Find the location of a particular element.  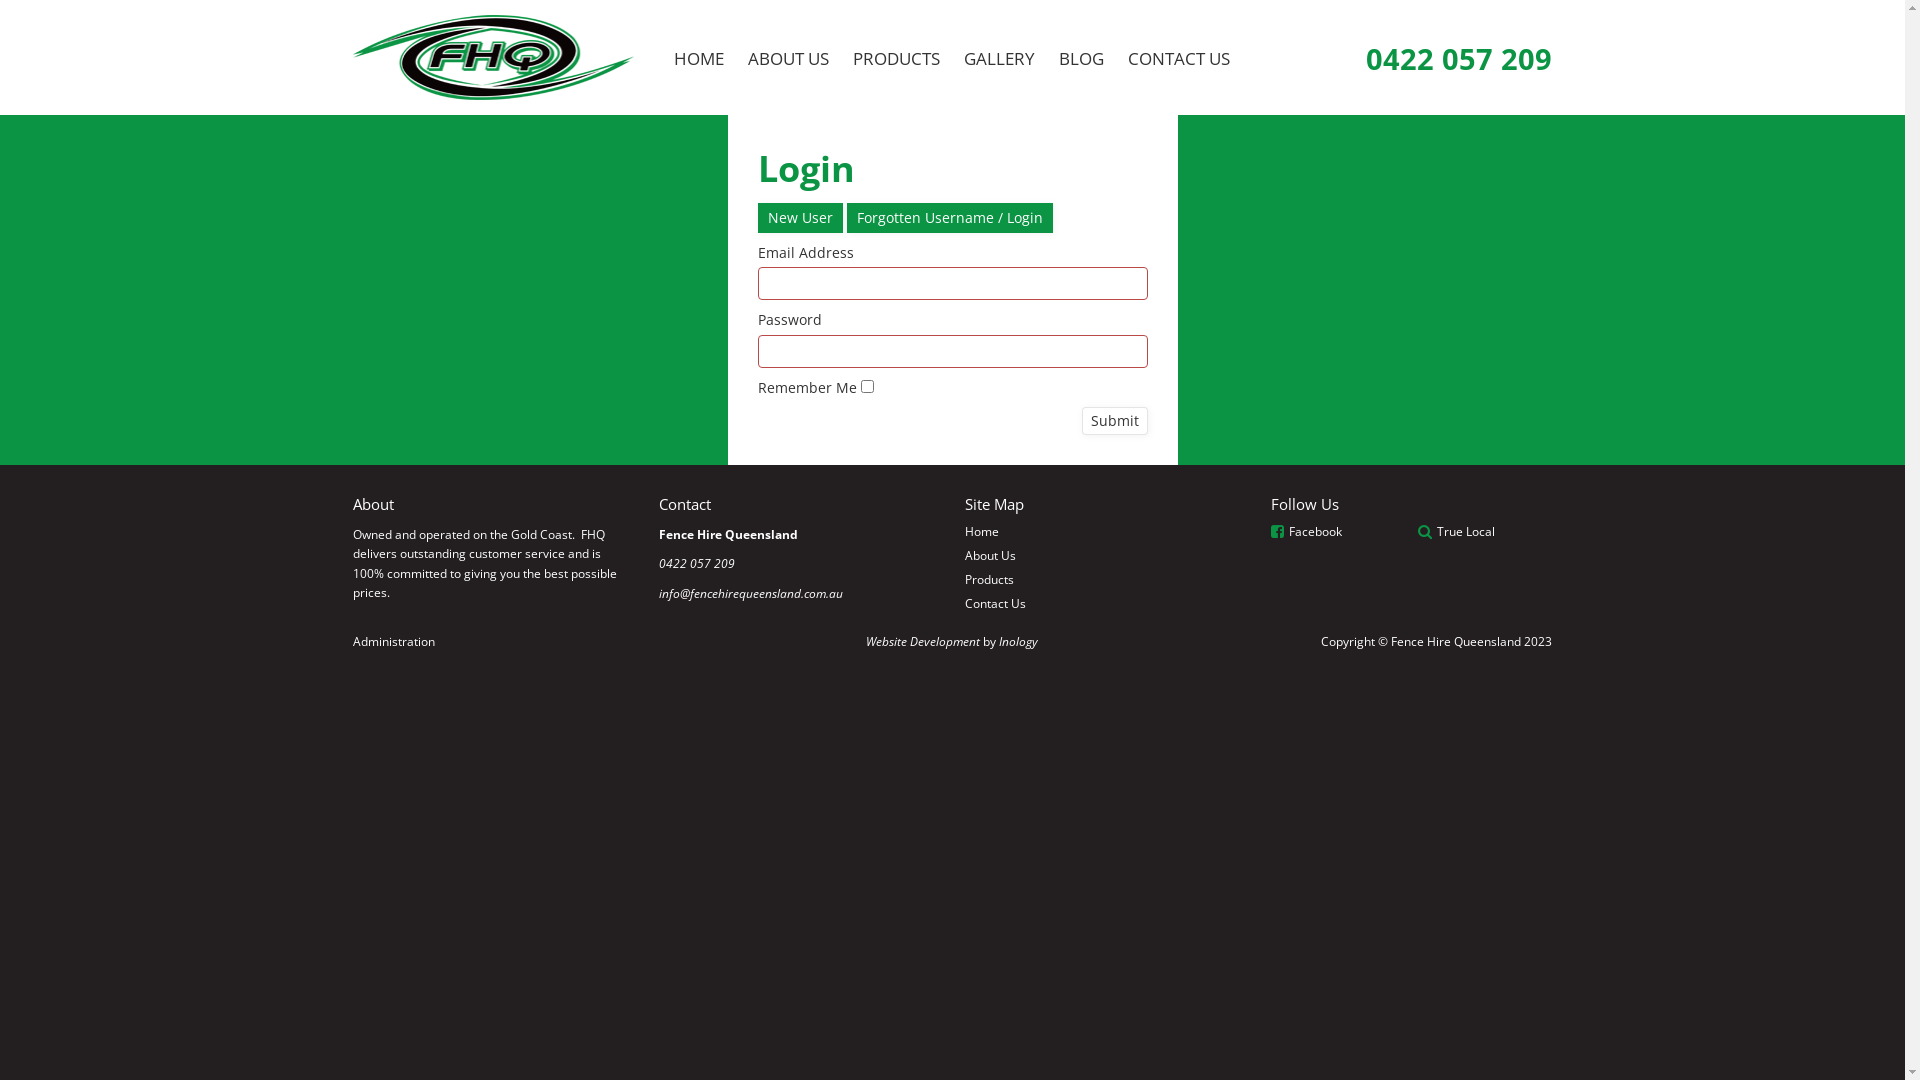

Password is located at coordinates (953, 352).